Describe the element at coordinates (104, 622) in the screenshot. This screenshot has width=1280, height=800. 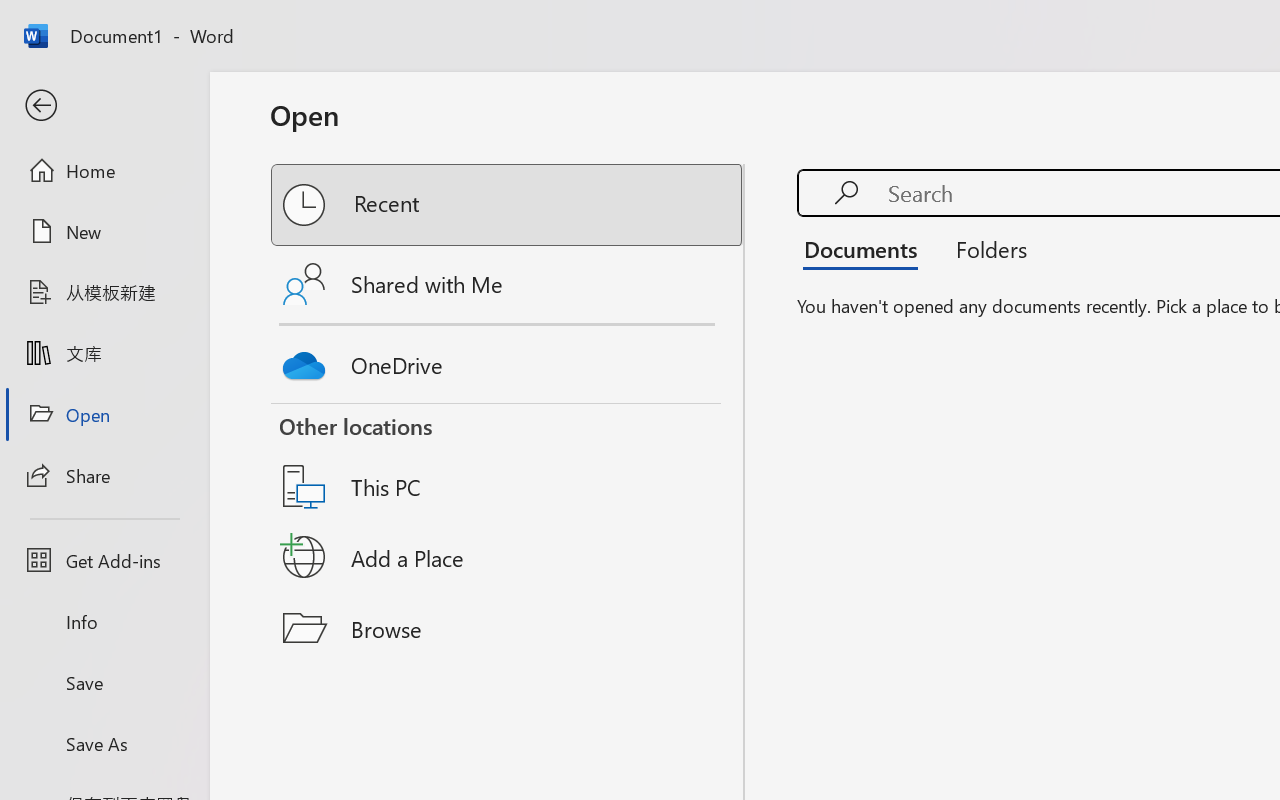
I see `Info` at that location.